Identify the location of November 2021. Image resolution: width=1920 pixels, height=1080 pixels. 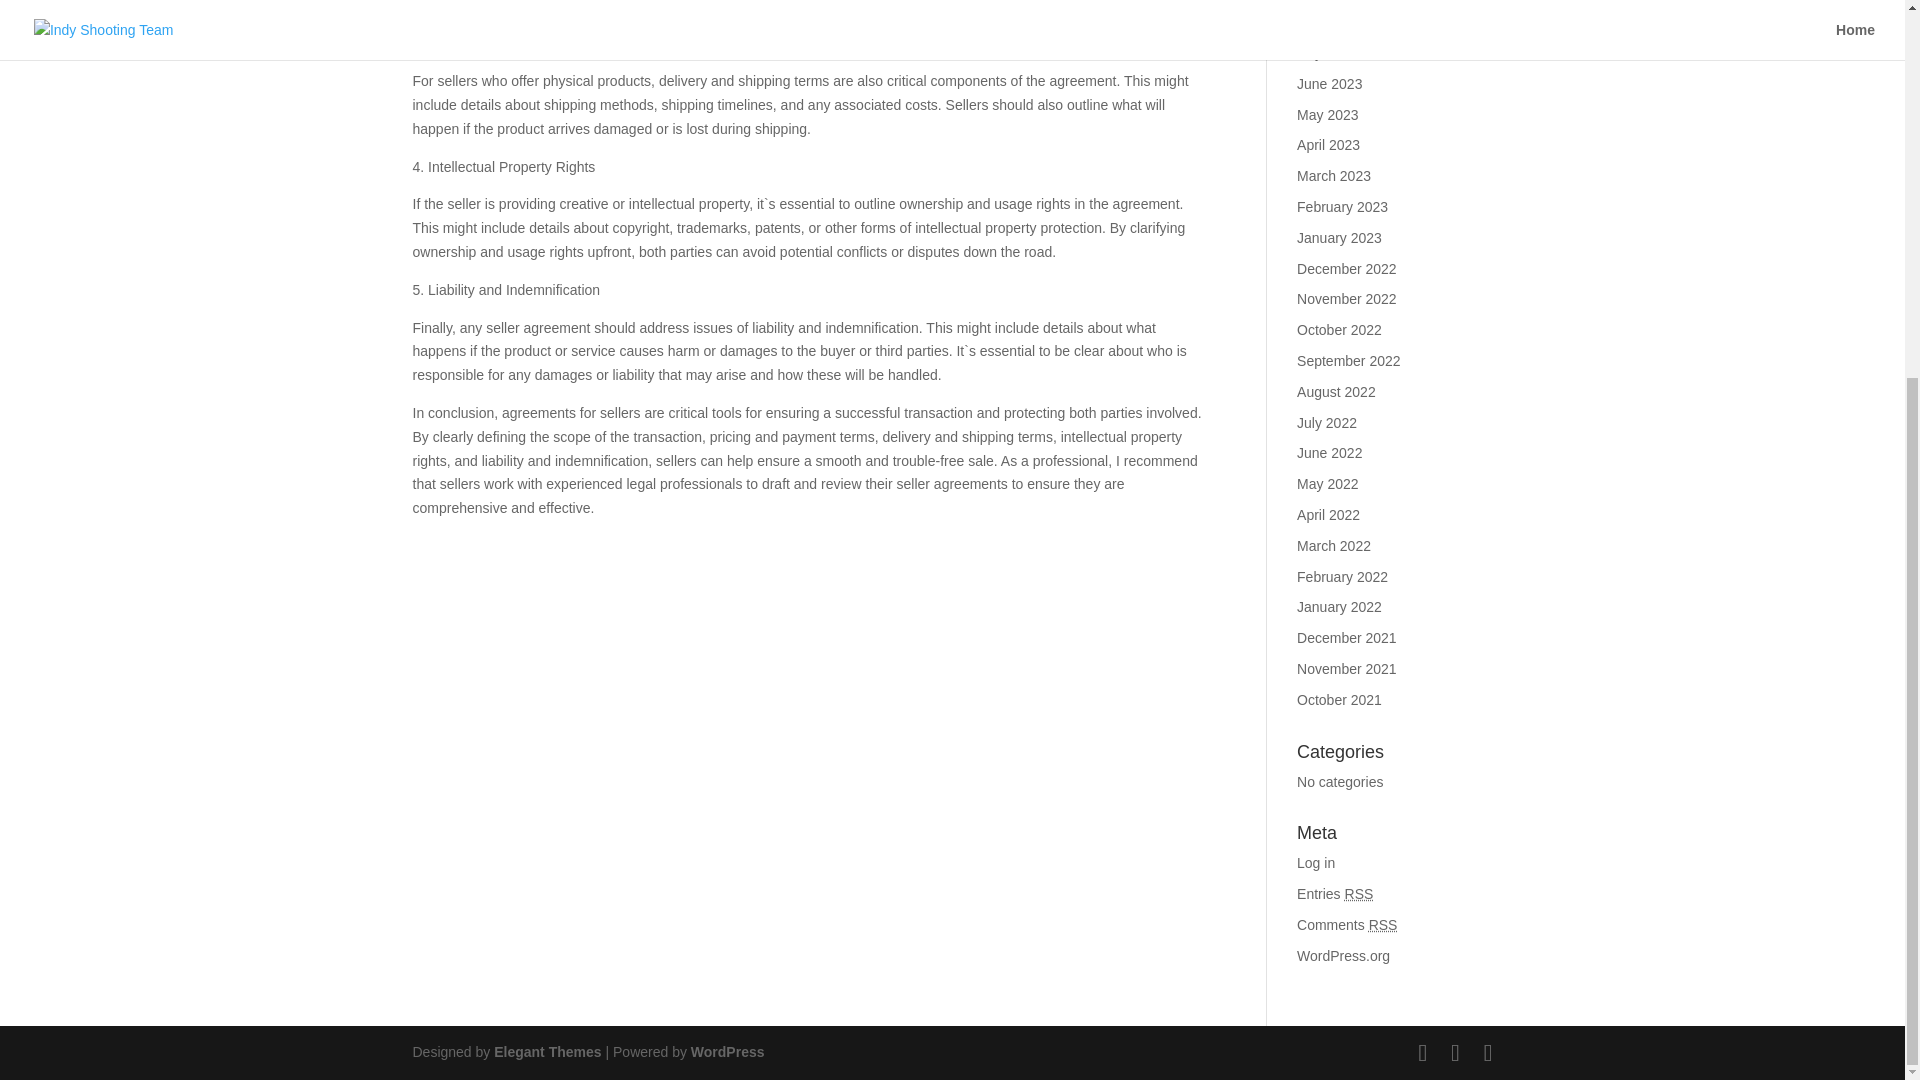
(1347, 668).